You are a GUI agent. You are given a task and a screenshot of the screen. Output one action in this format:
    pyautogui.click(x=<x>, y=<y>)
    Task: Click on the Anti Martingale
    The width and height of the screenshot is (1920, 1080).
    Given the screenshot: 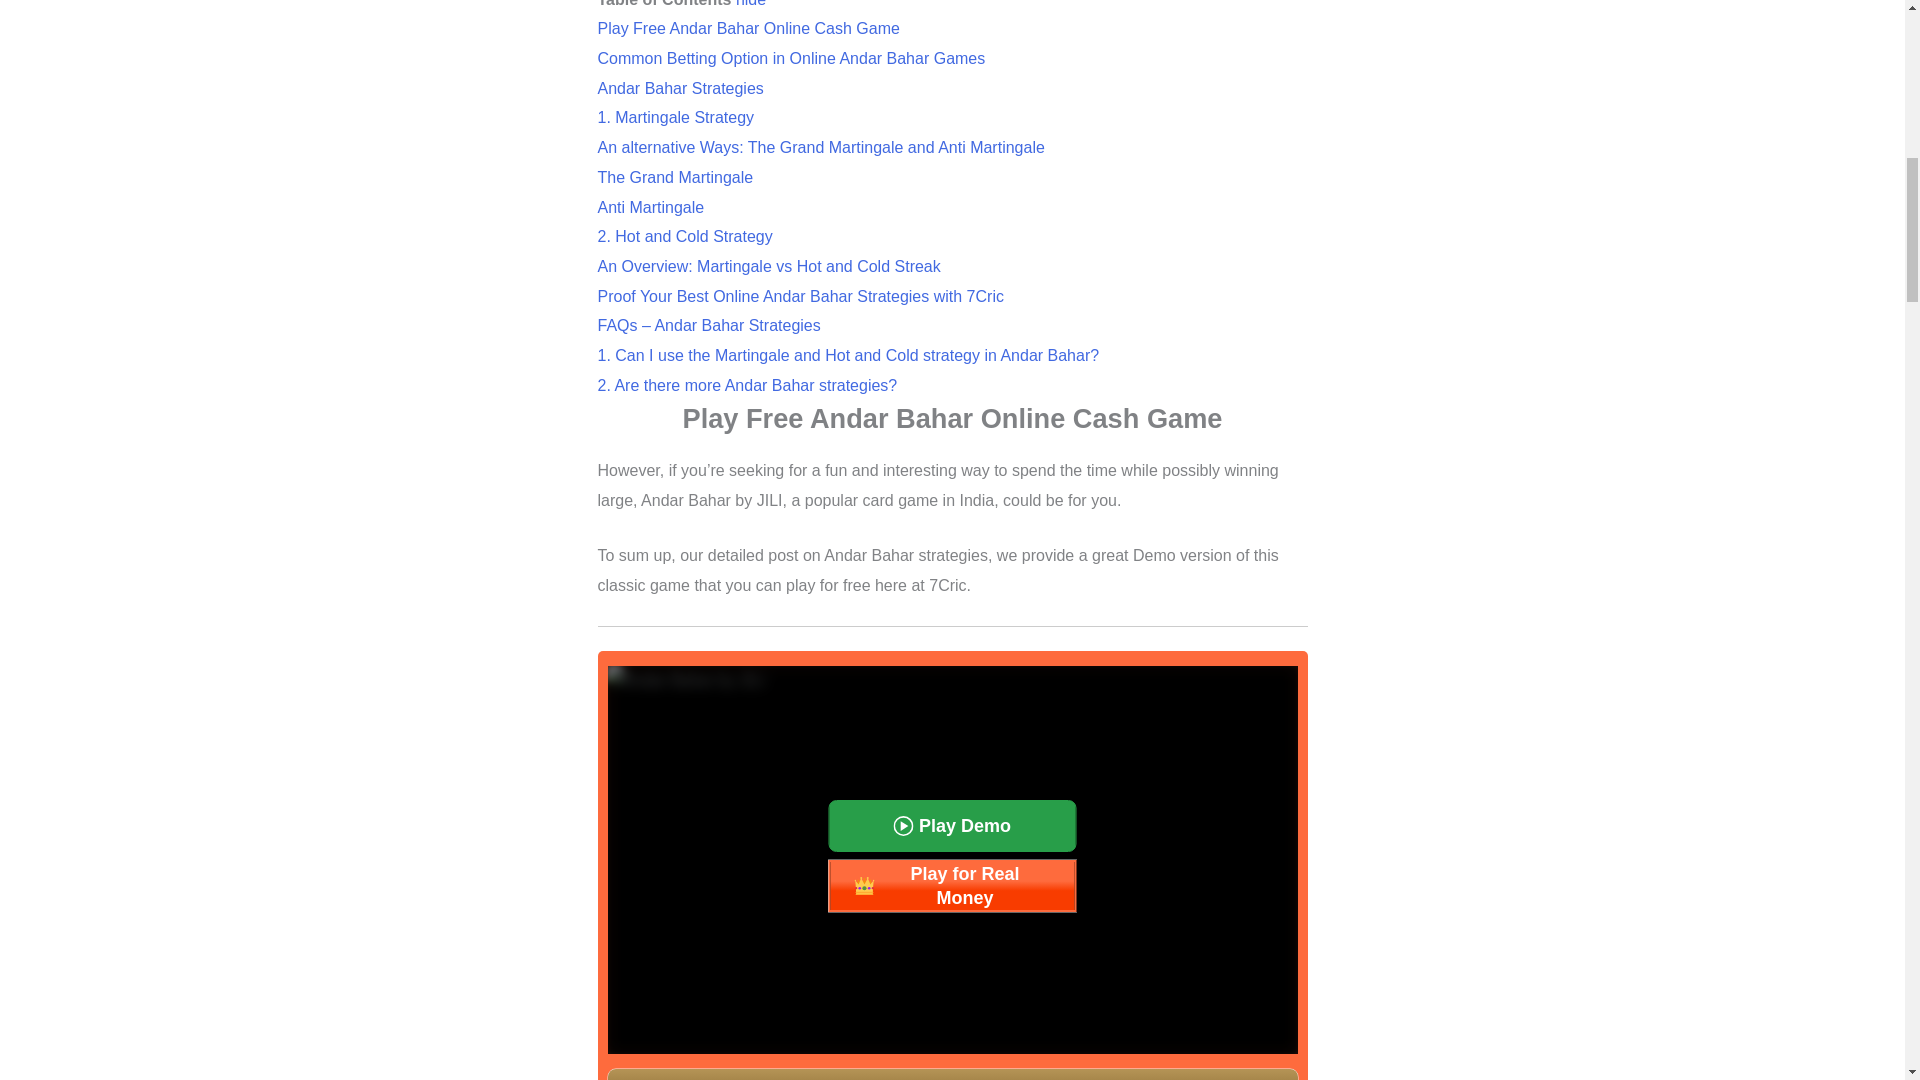 What is the action you would take?
    pyautogui.click(x=650, y=207)
    